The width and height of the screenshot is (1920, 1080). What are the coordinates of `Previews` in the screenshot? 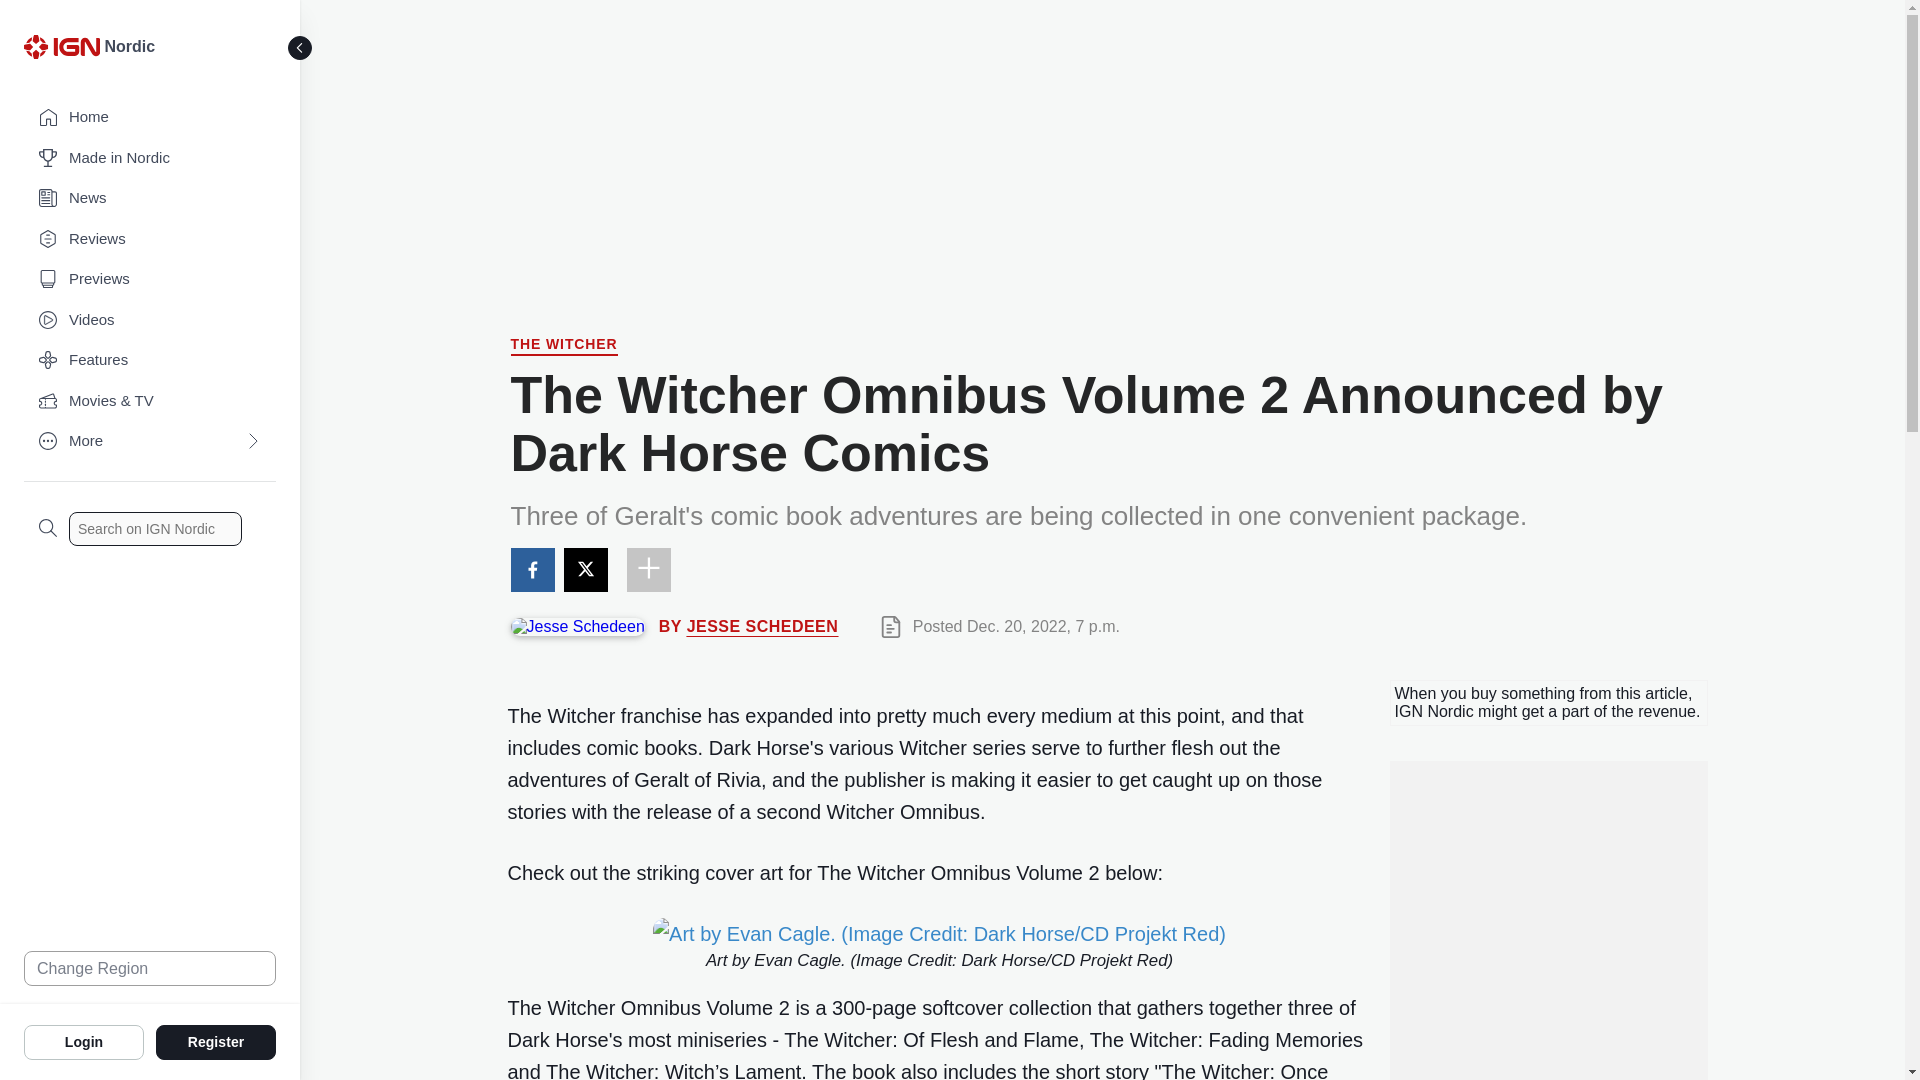 It's located at (150, 280).